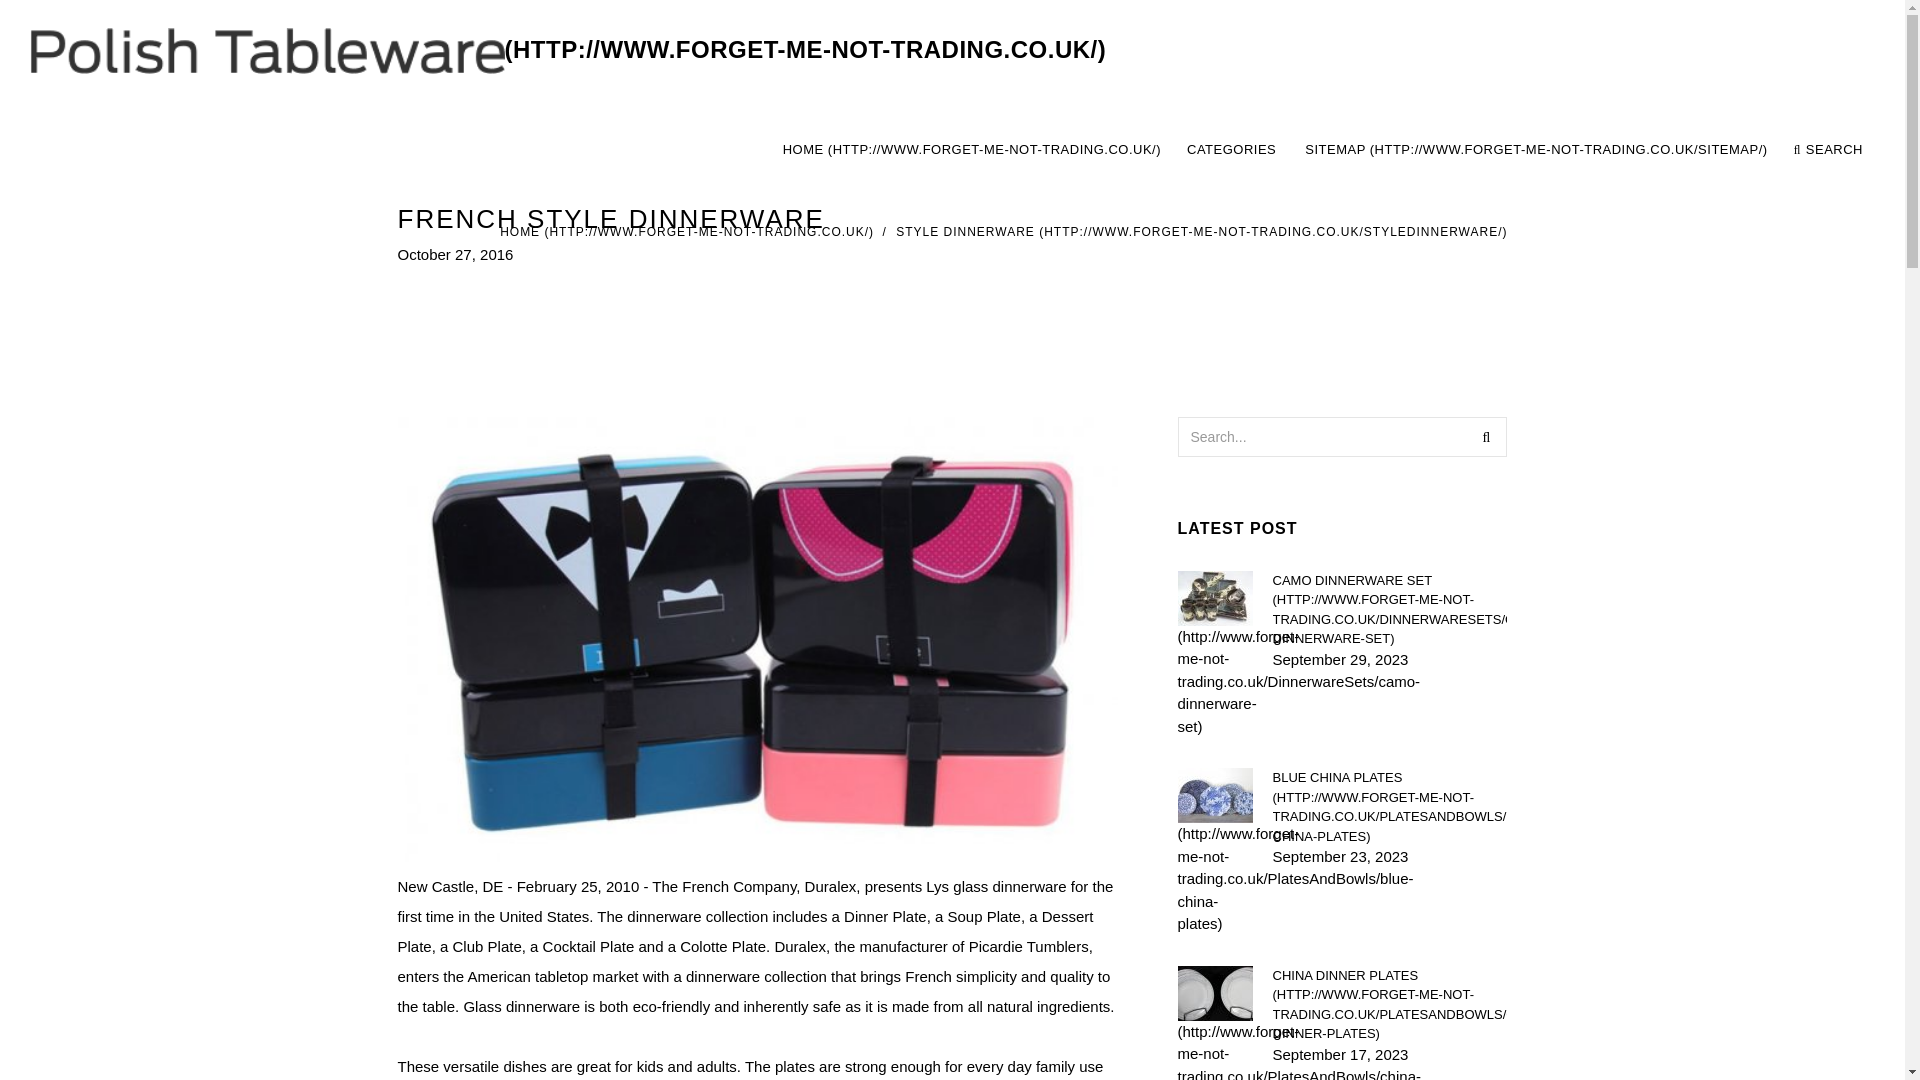  Describe the element at coordinates (1828, 150) in the screenshot. I see `SEARCH` at that location.